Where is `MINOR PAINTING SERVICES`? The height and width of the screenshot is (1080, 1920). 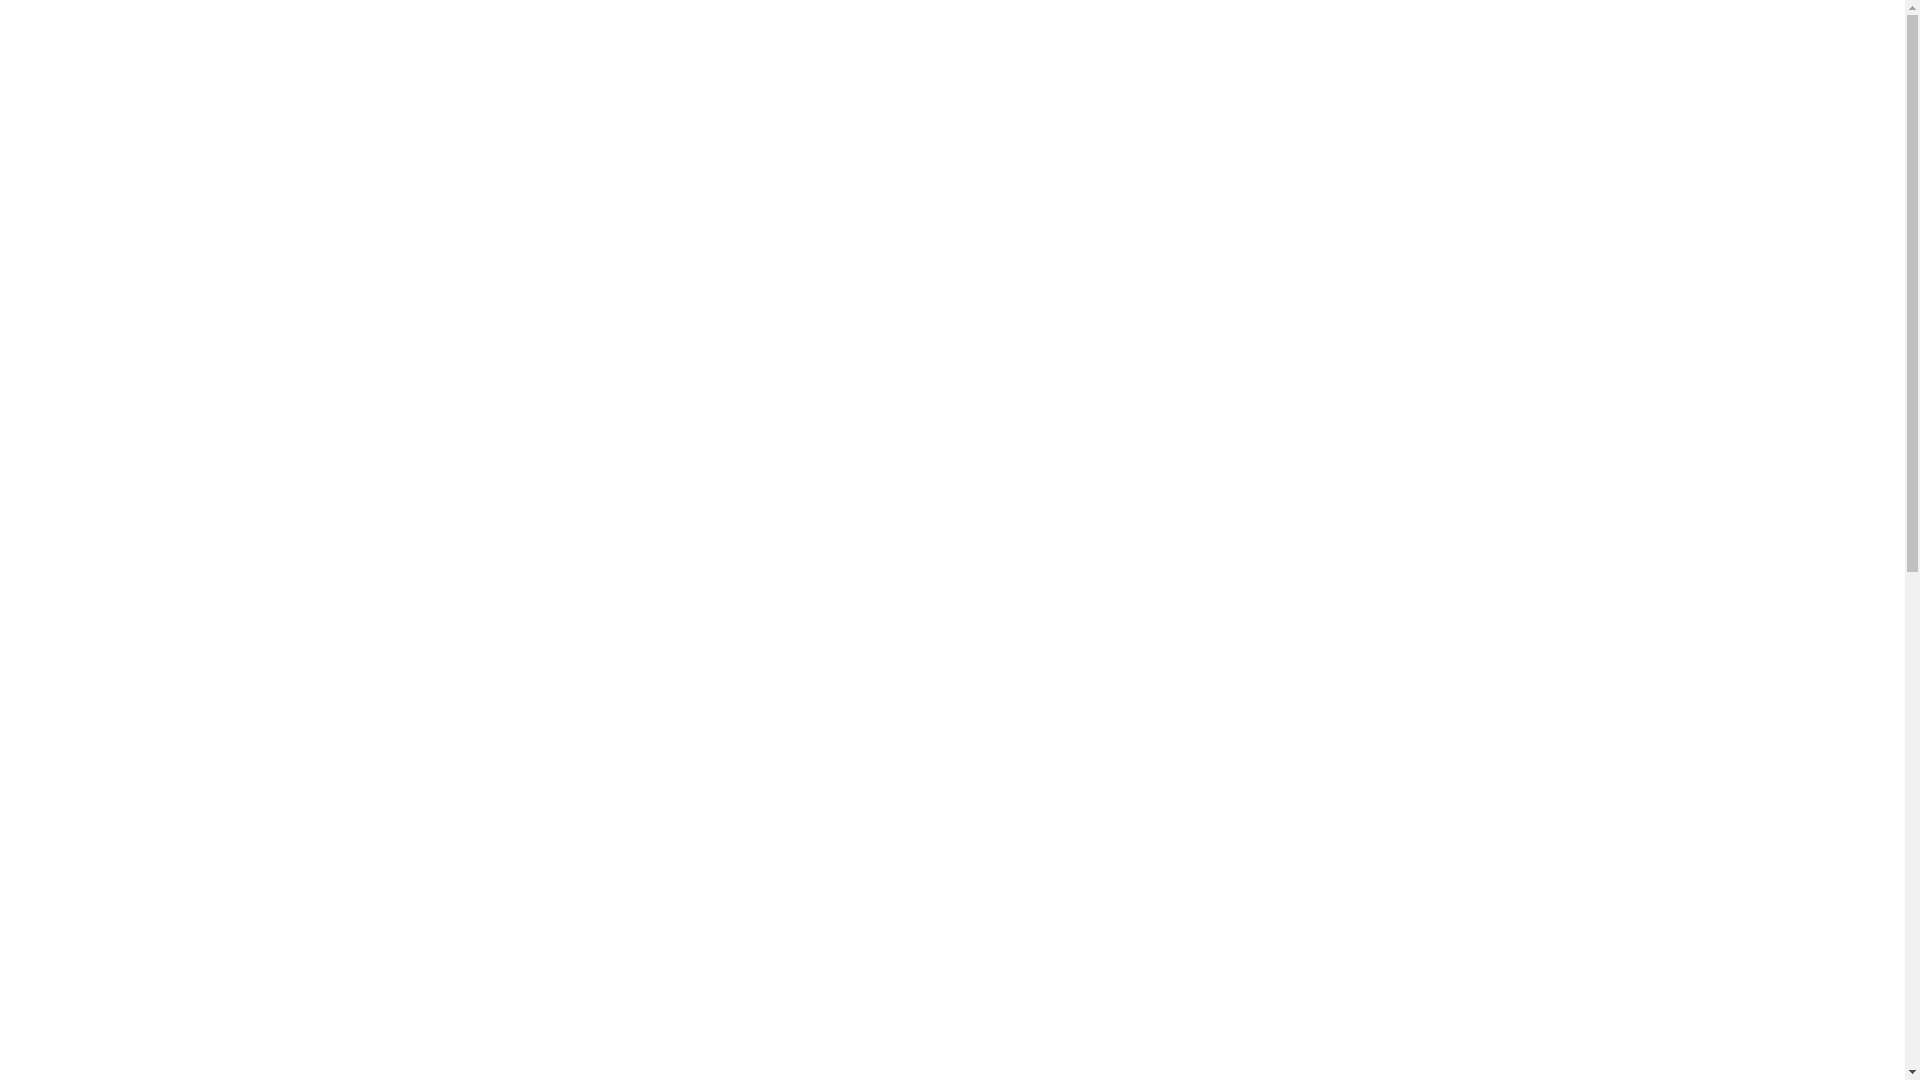 MINOR PAINTING SERVICES is located at coordinates (1722, 868).